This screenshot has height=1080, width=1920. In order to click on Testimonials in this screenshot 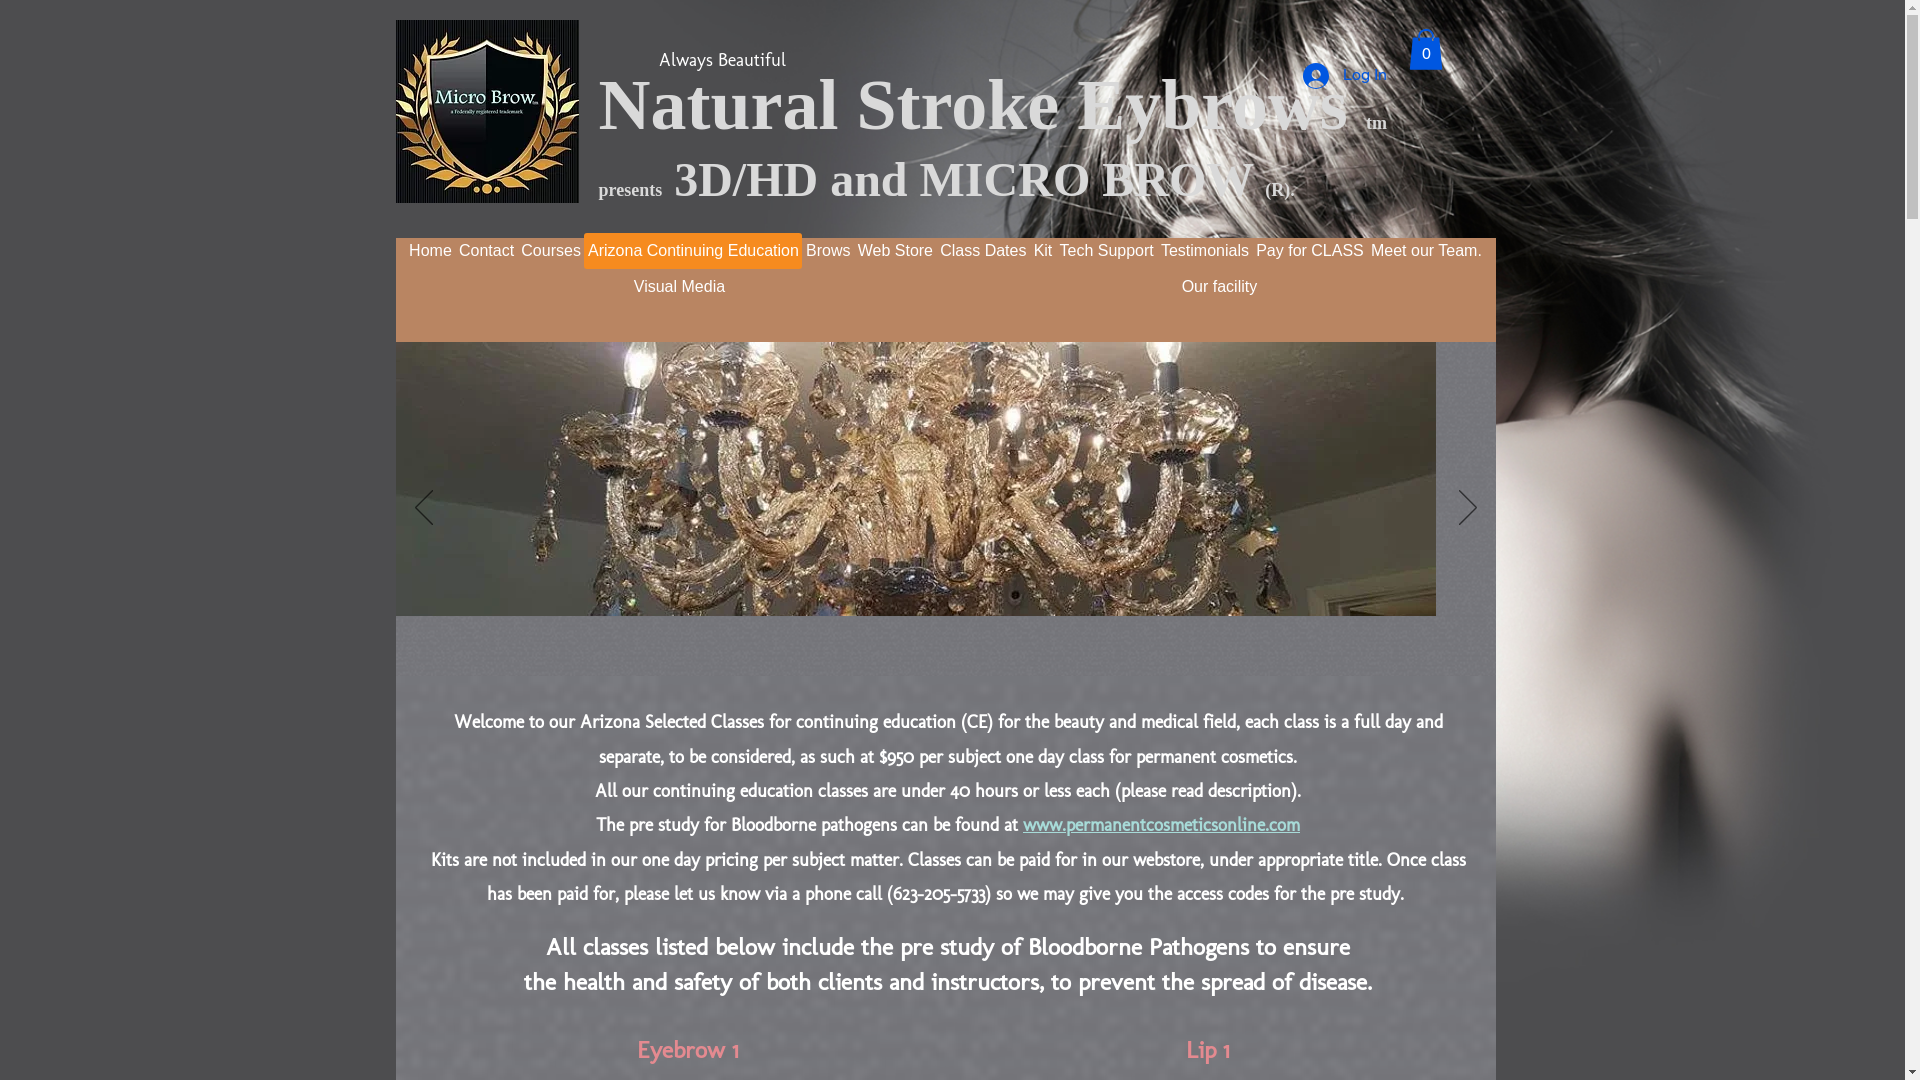, I will do `click(1204, 251)`.